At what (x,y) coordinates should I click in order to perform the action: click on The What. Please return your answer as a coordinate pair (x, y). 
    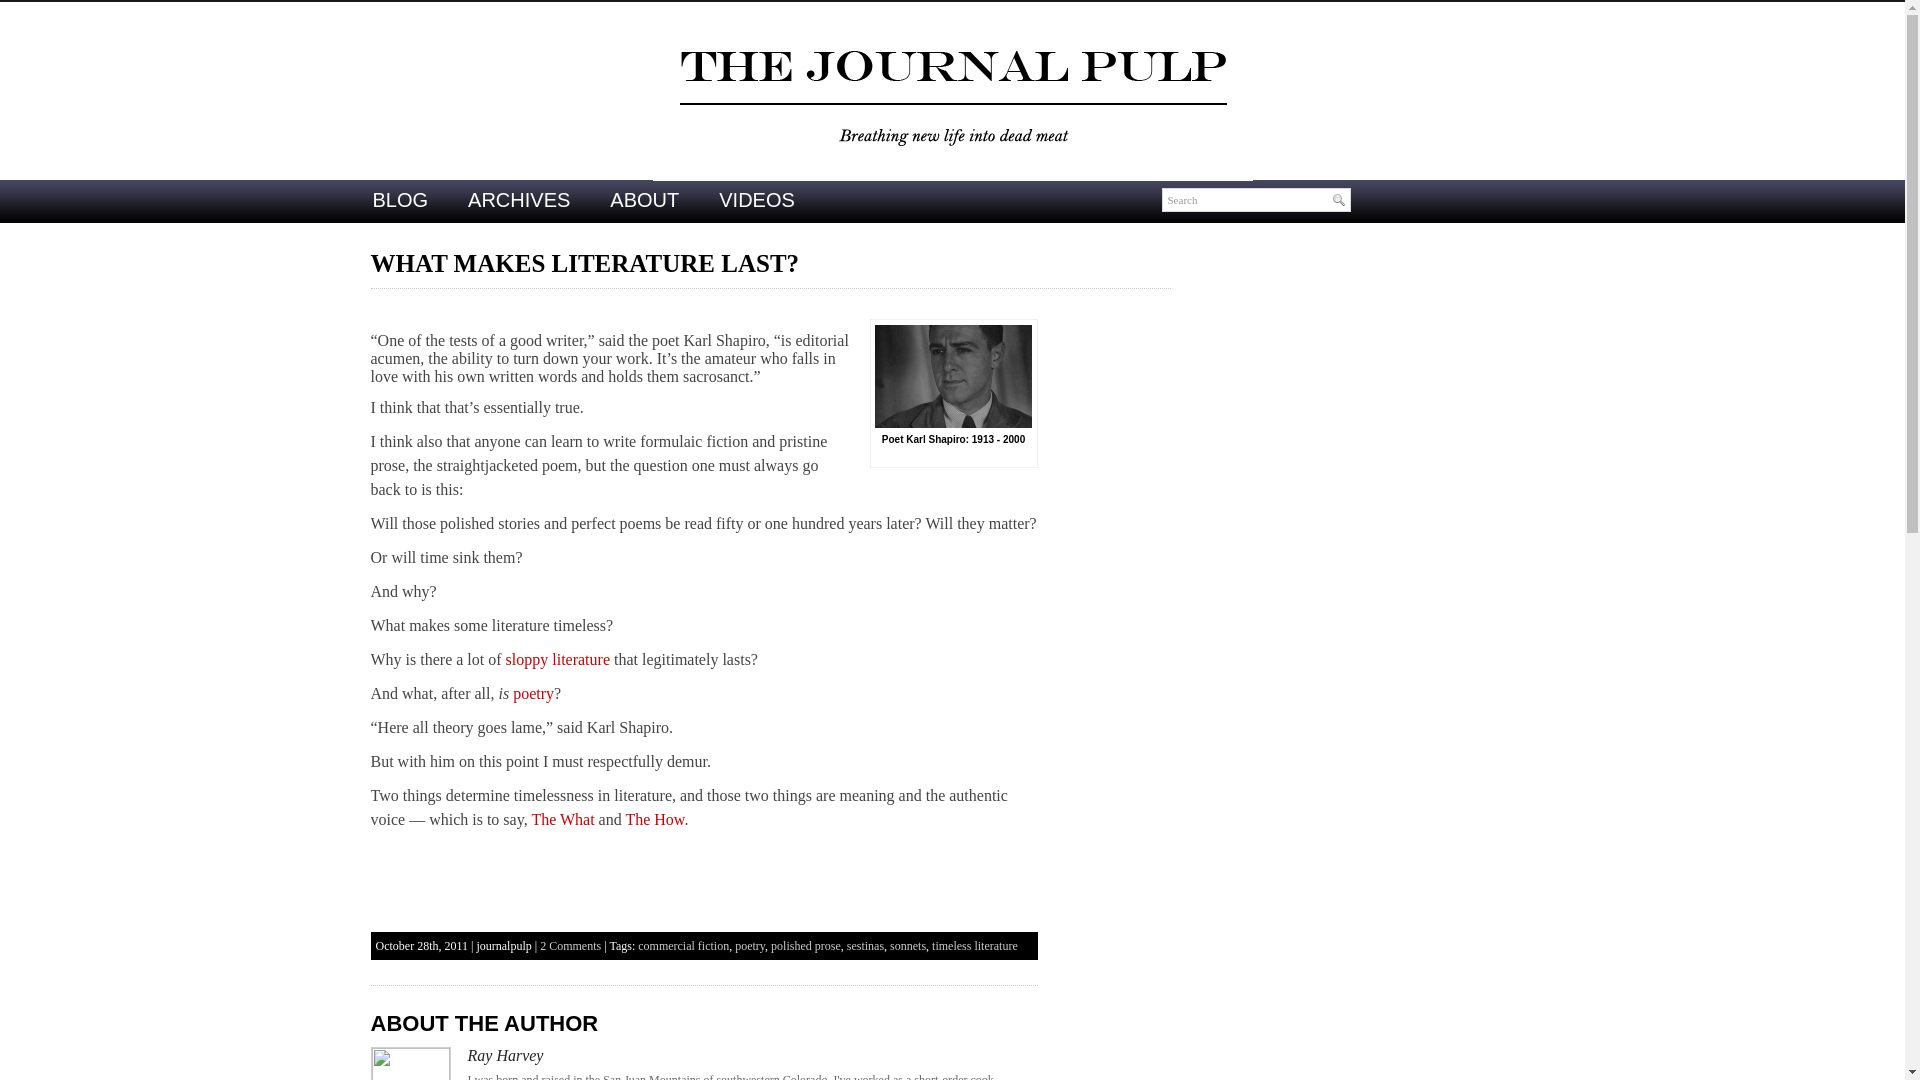
    Looking at the image, I should click on (562, 820).